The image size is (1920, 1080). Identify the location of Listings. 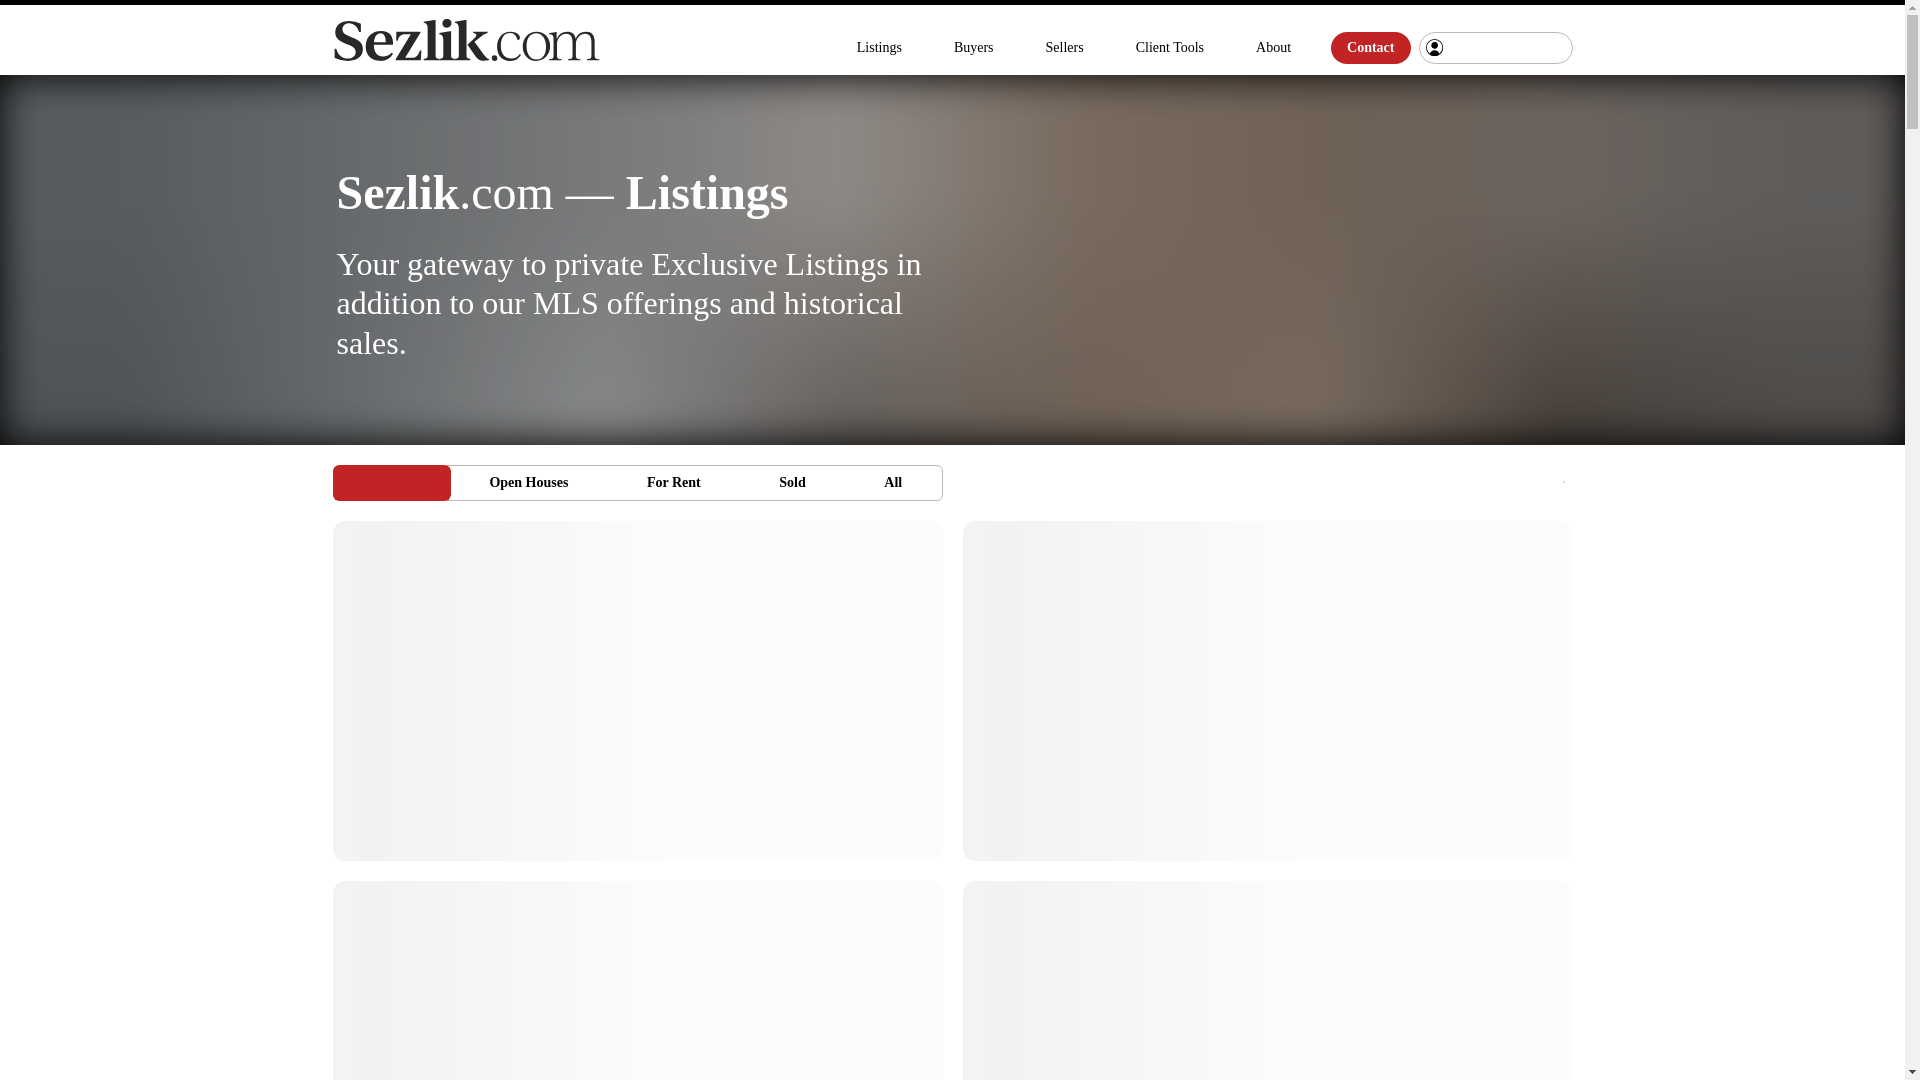
(974, 48).